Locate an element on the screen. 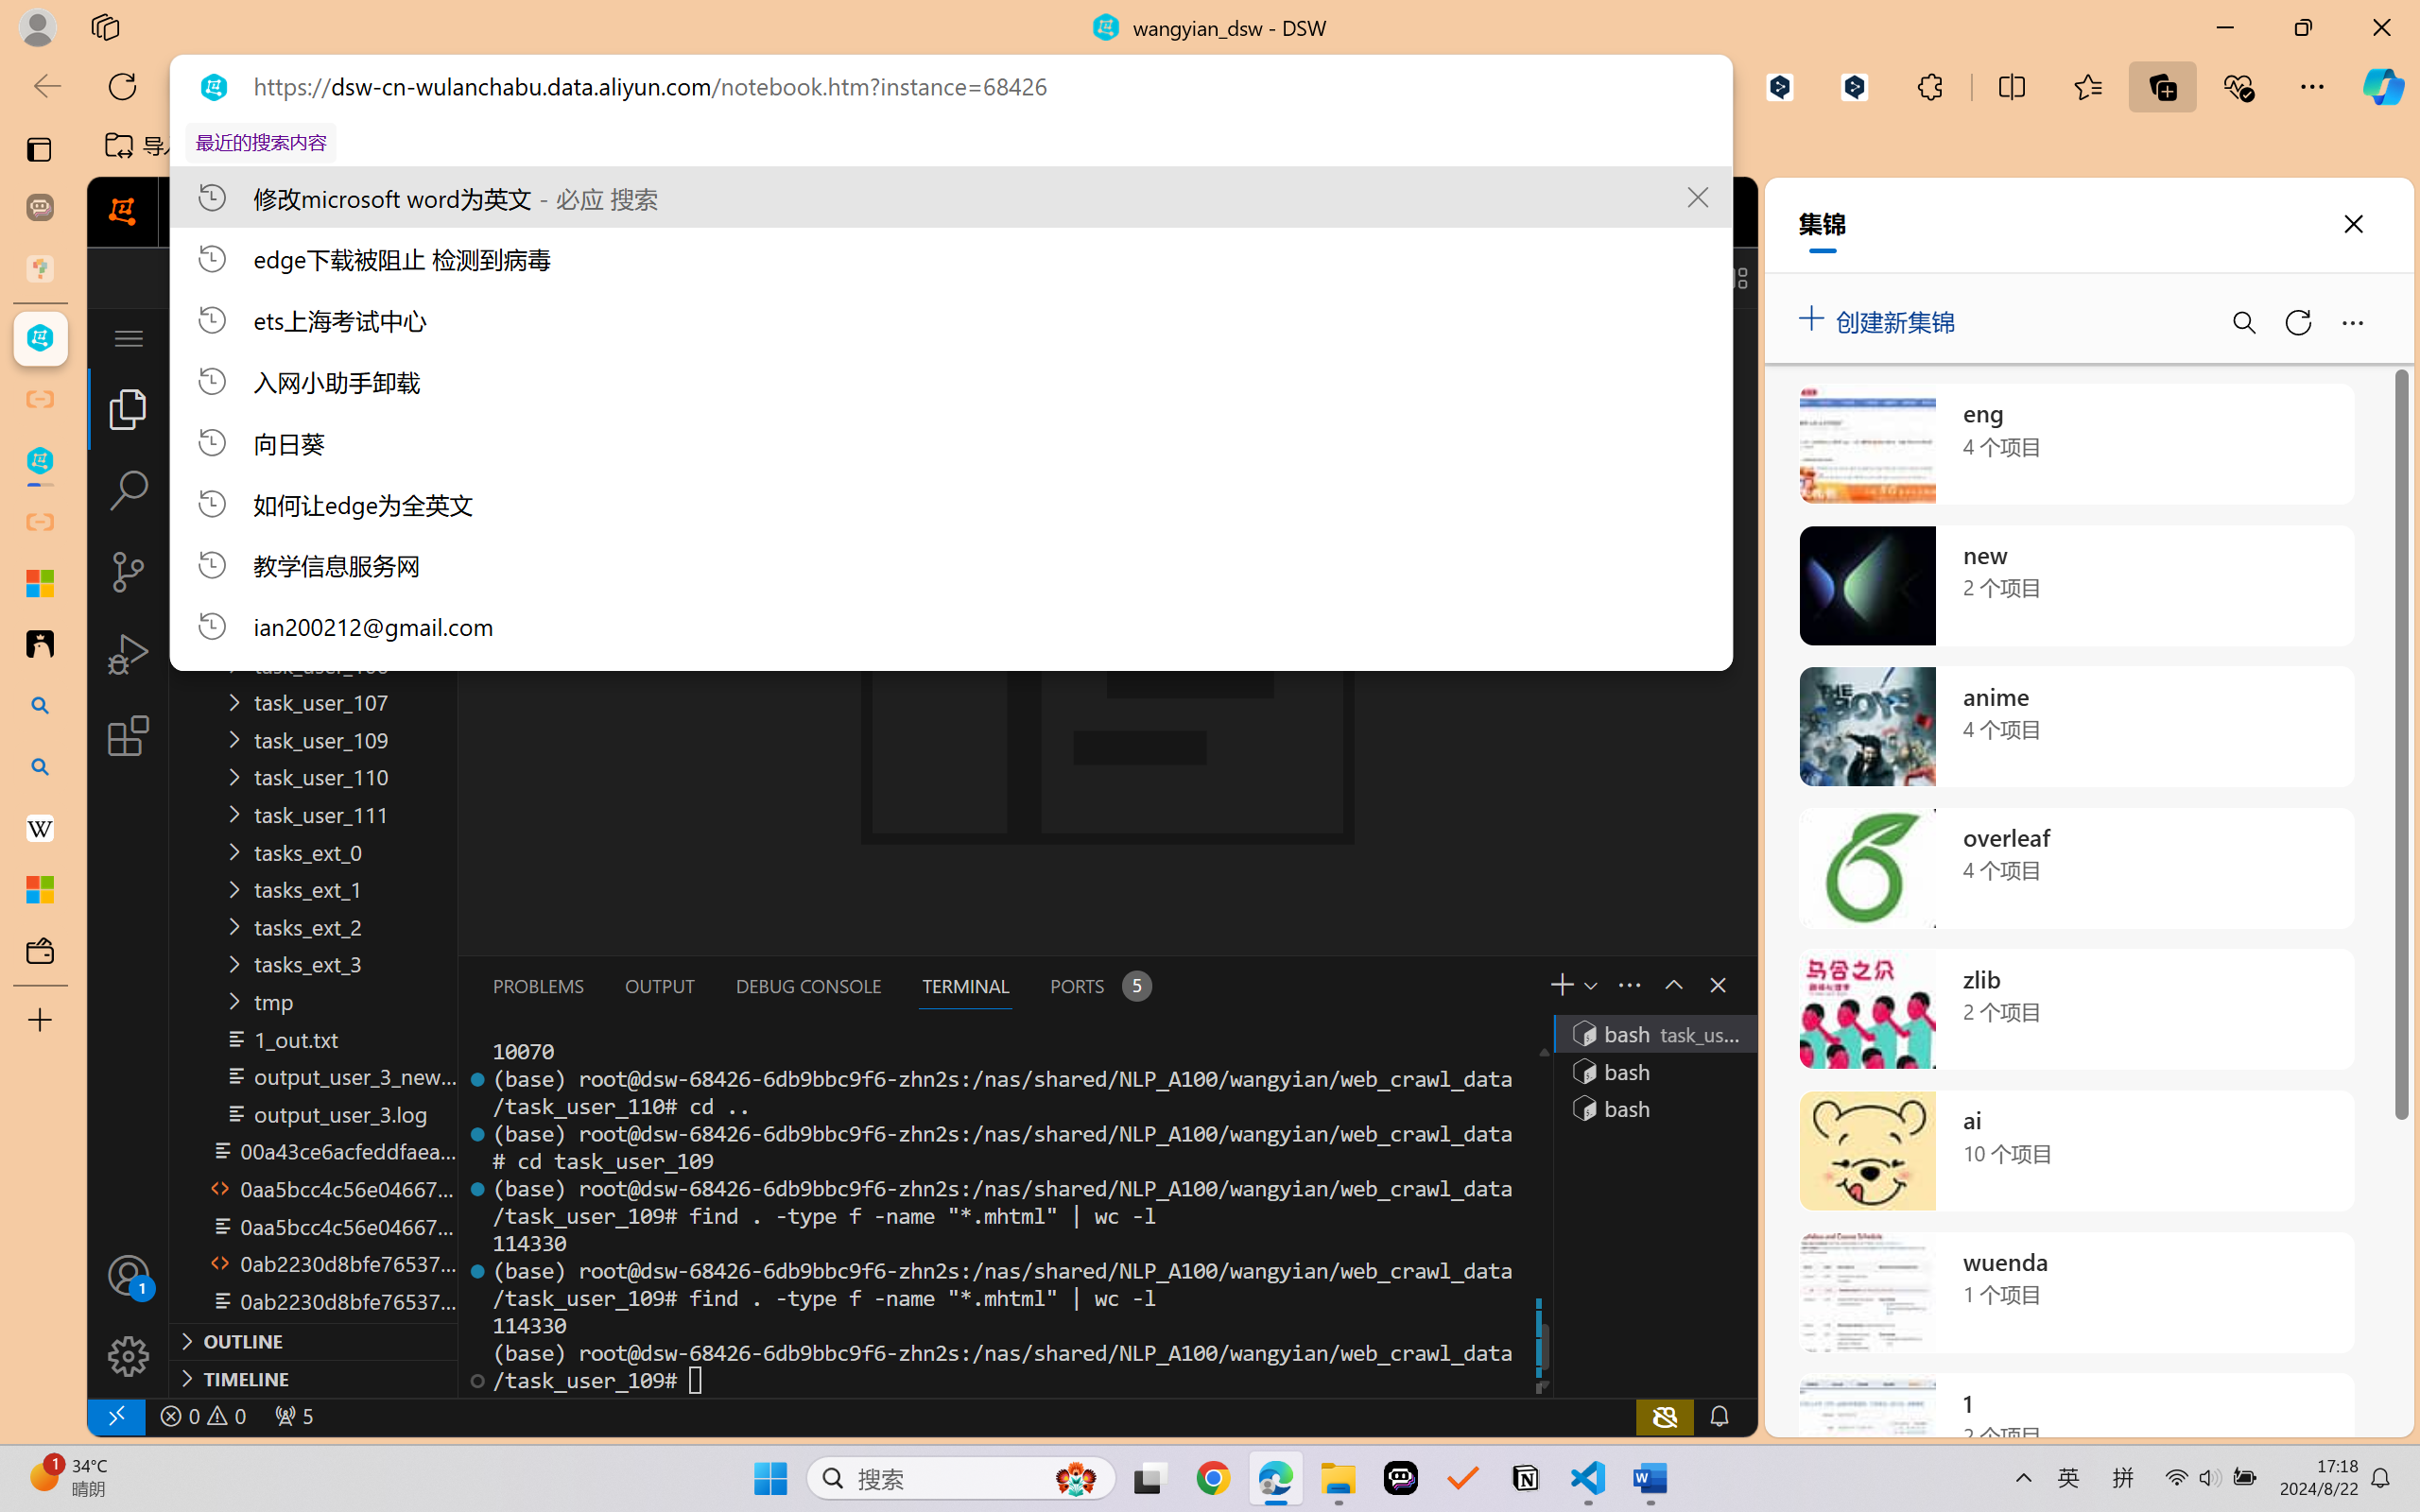  Close Panel is located at coordinates (1719, 985).